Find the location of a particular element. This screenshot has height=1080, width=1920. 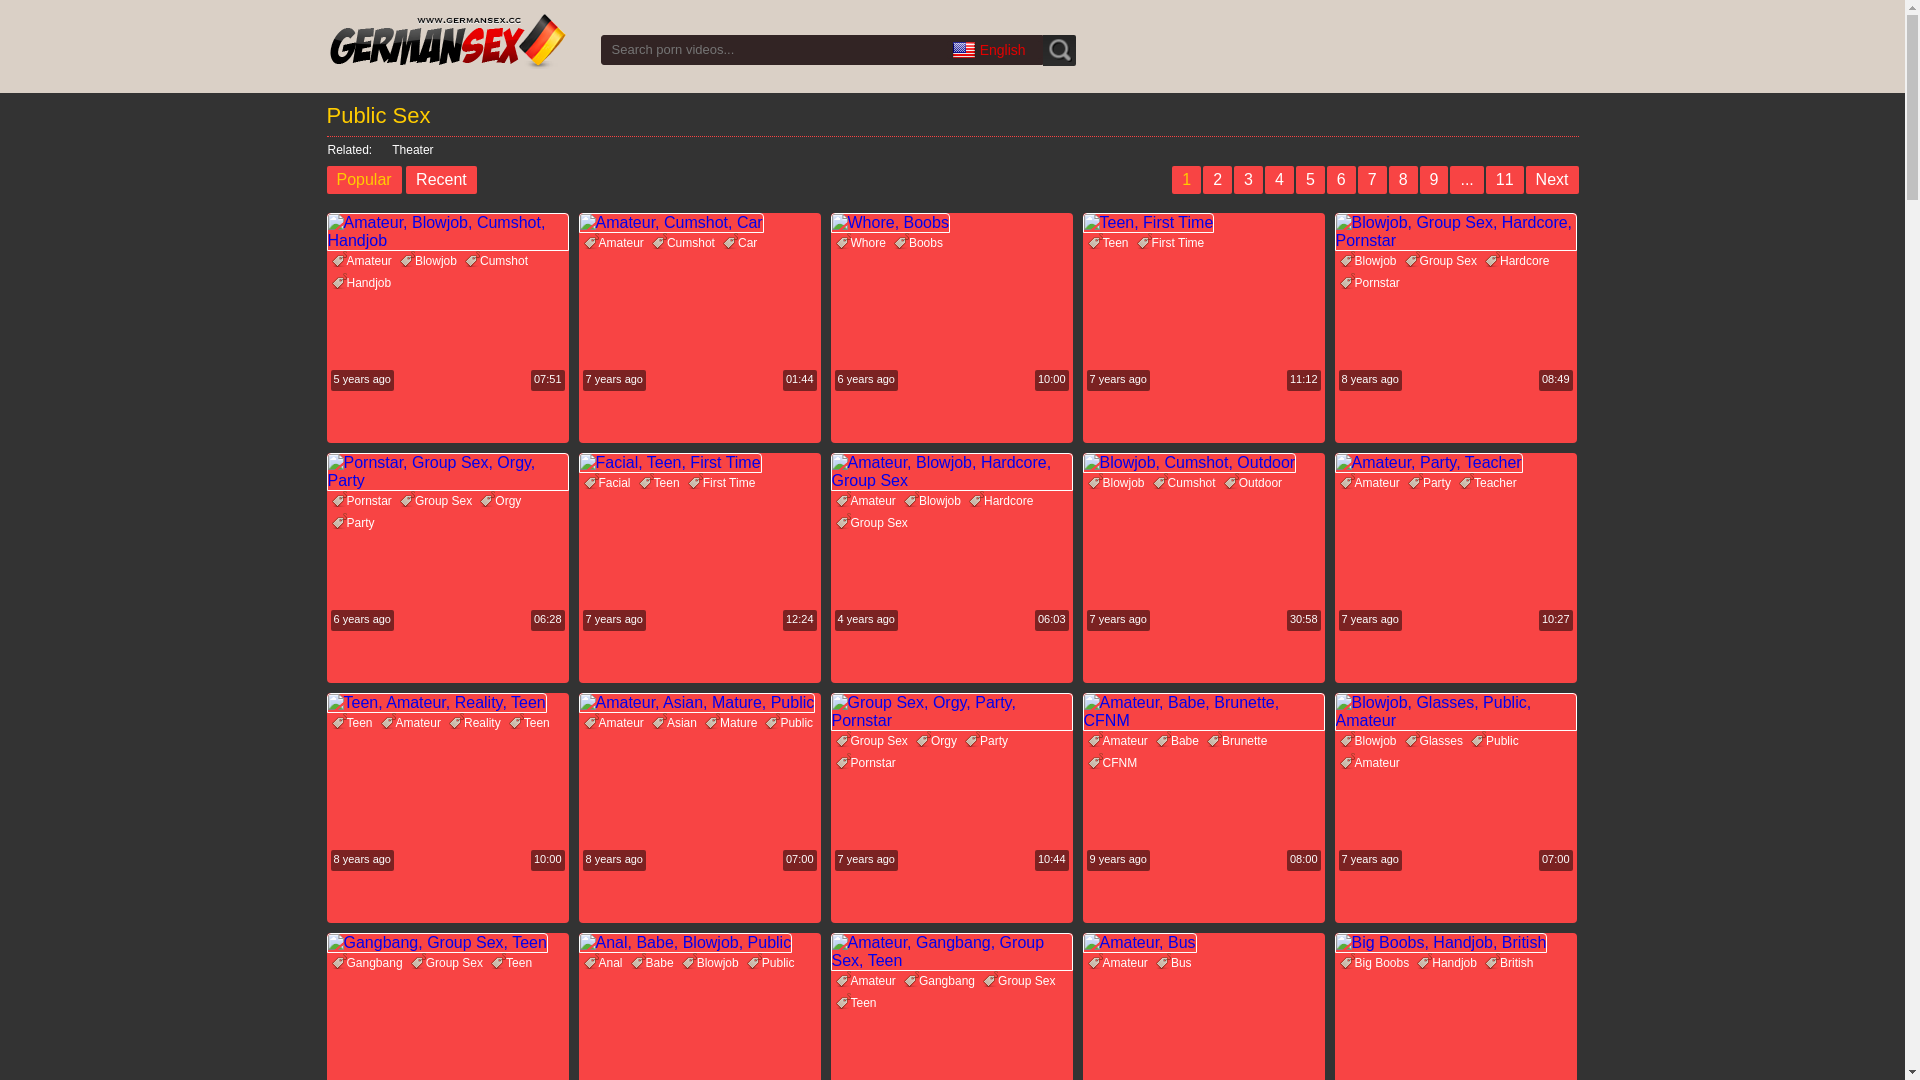

4 is located at coordinates (1280, 180).